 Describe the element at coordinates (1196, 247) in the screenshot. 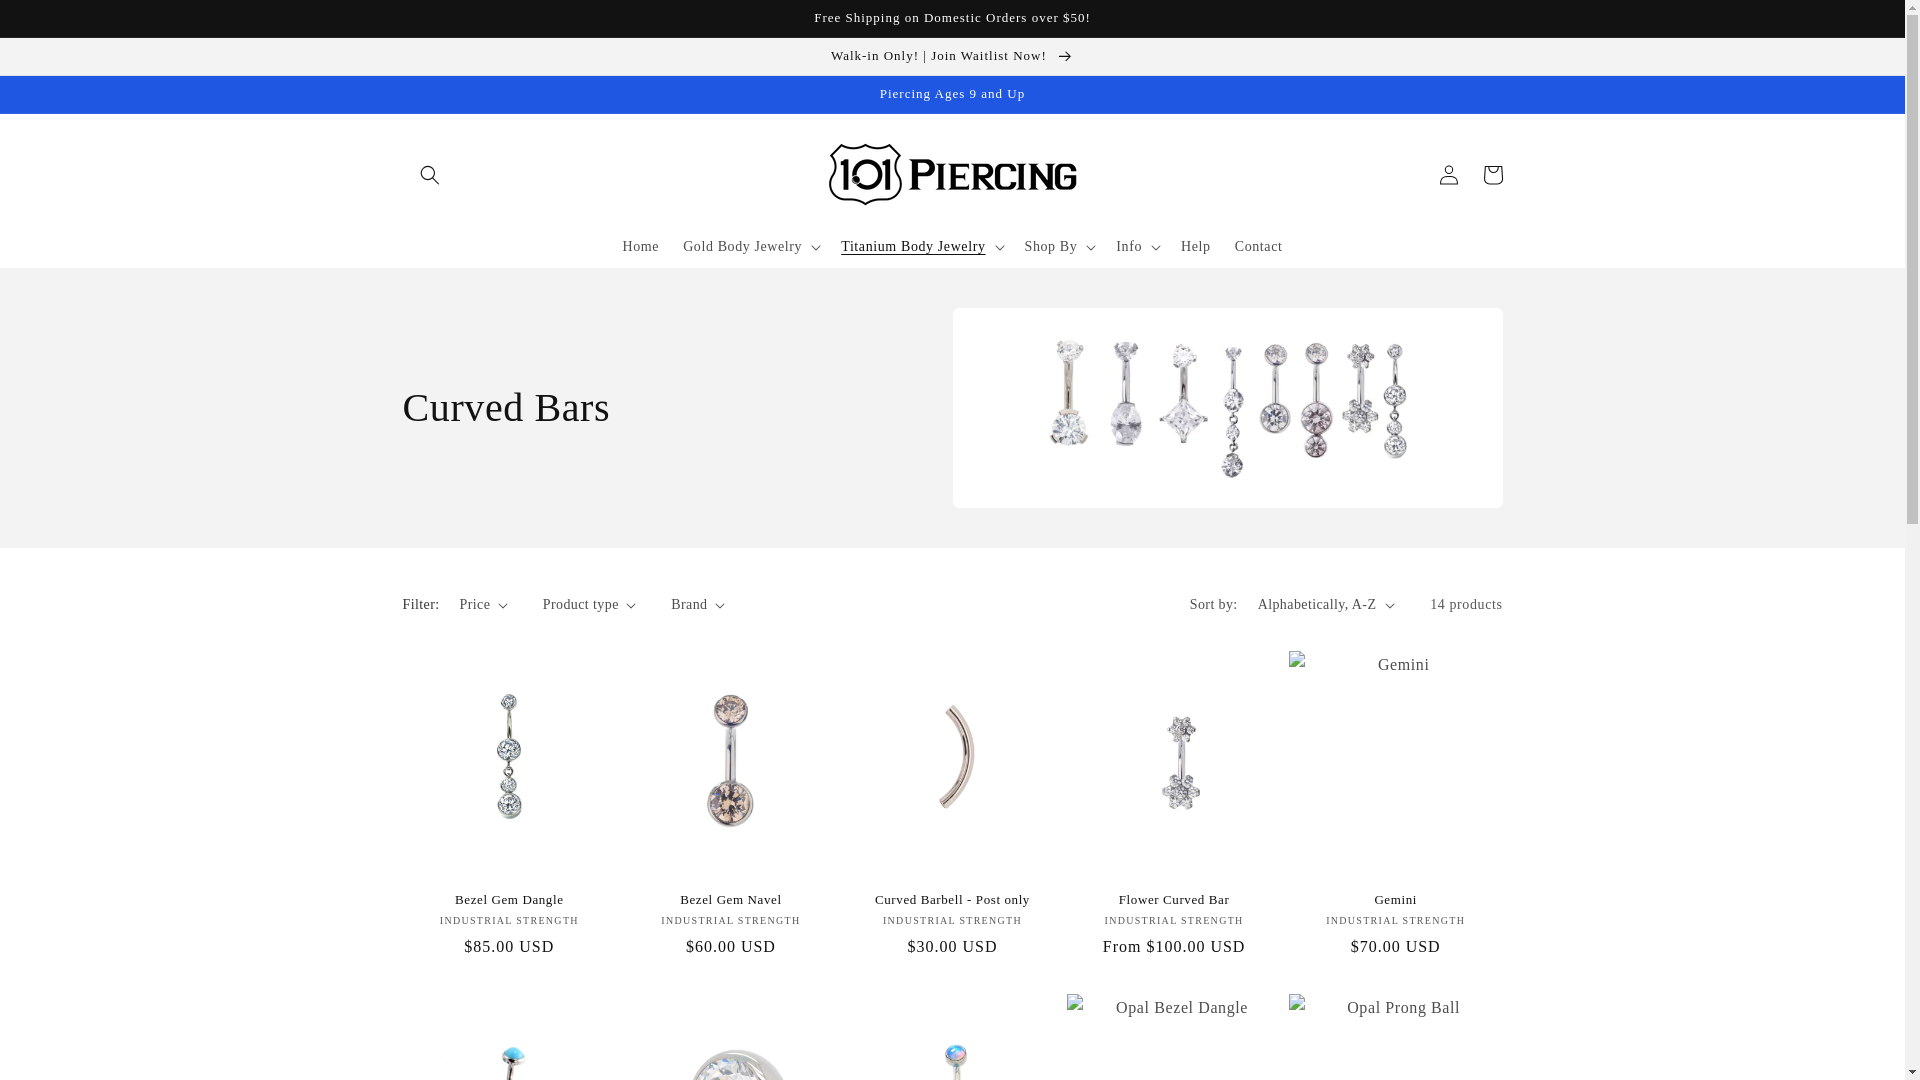

I see `Help` at that location.